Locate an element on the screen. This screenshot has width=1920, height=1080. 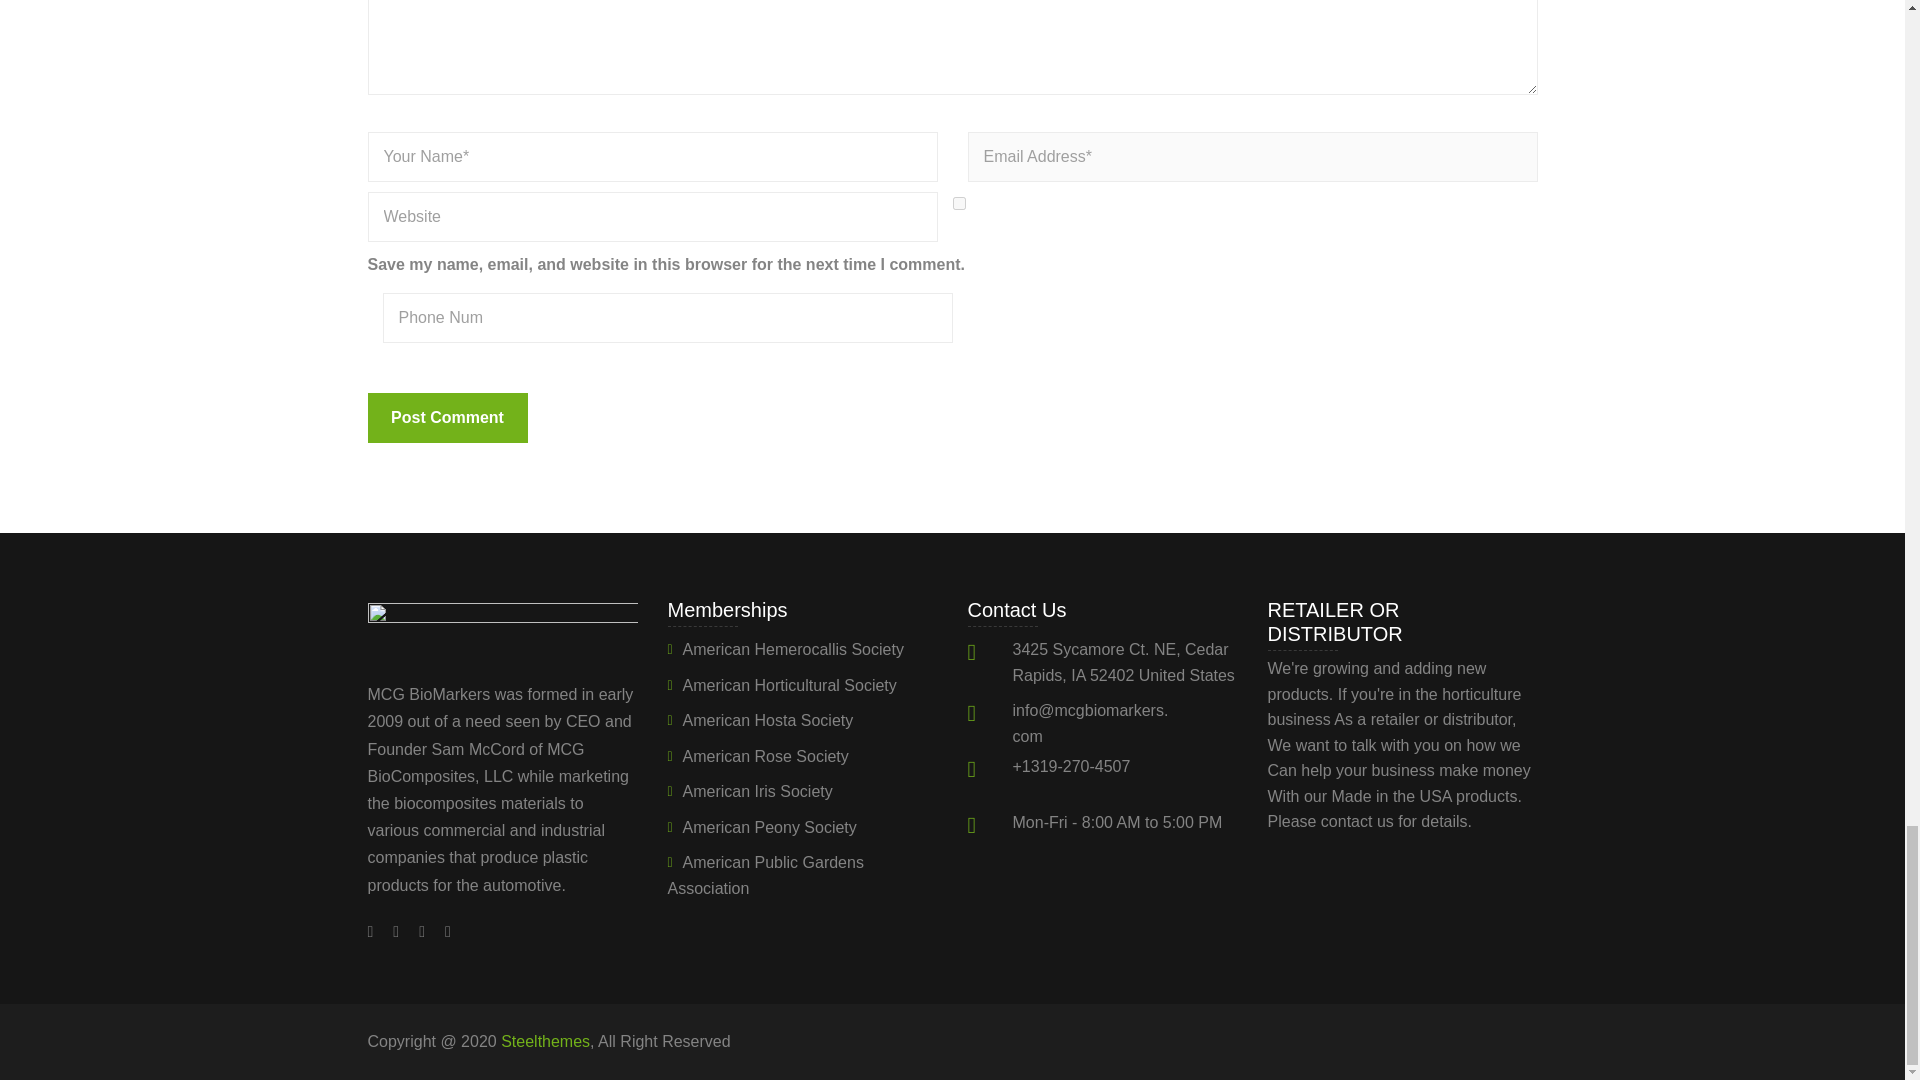
Skype is located at coordinates (422, 931).